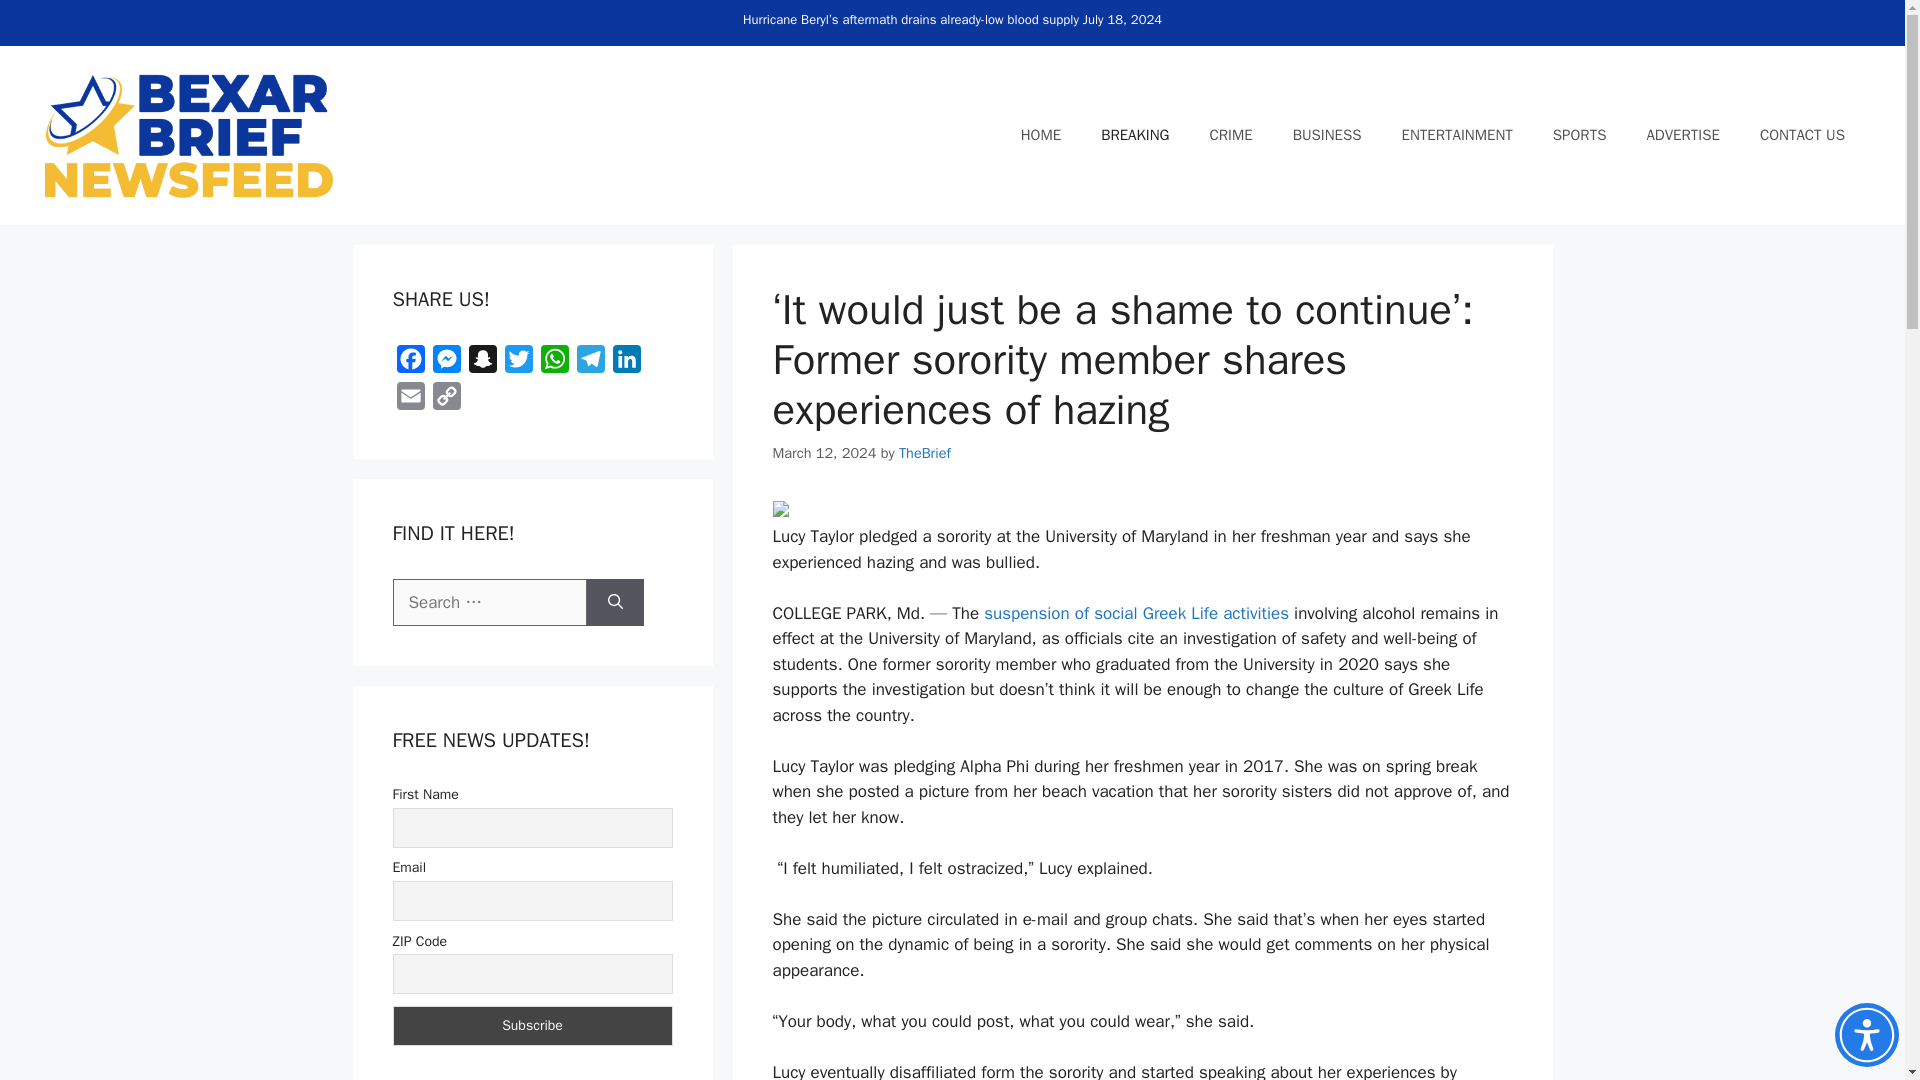 The image size is (1920, 1080). What do you see at coordinates (1457, 134) in the screenshot?
I see `ENTERTAINMENT` at bounding box center [1457, 134].